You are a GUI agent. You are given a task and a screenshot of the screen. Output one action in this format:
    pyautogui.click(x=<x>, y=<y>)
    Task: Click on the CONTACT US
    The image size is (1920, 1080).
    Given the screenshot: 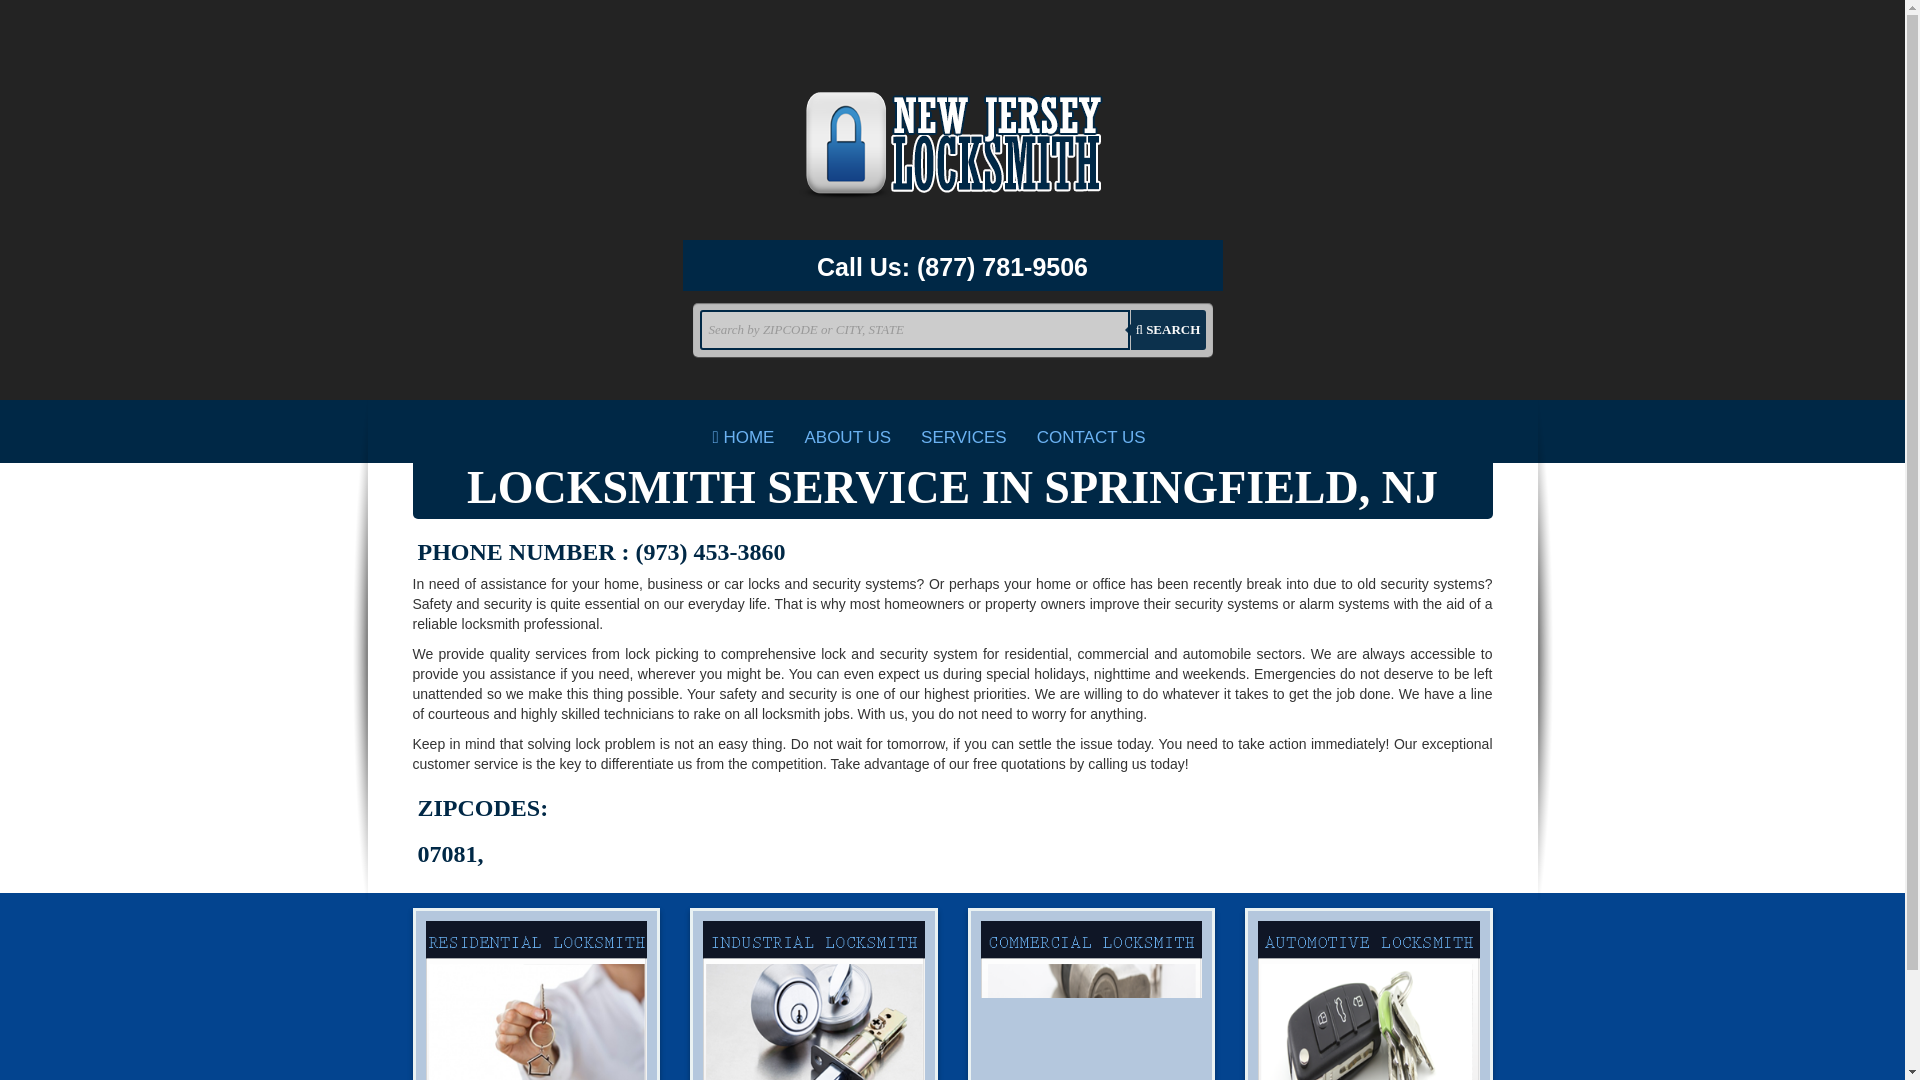 What is the action you would take?
    pyautogui.click(x=1091, y=438)
    